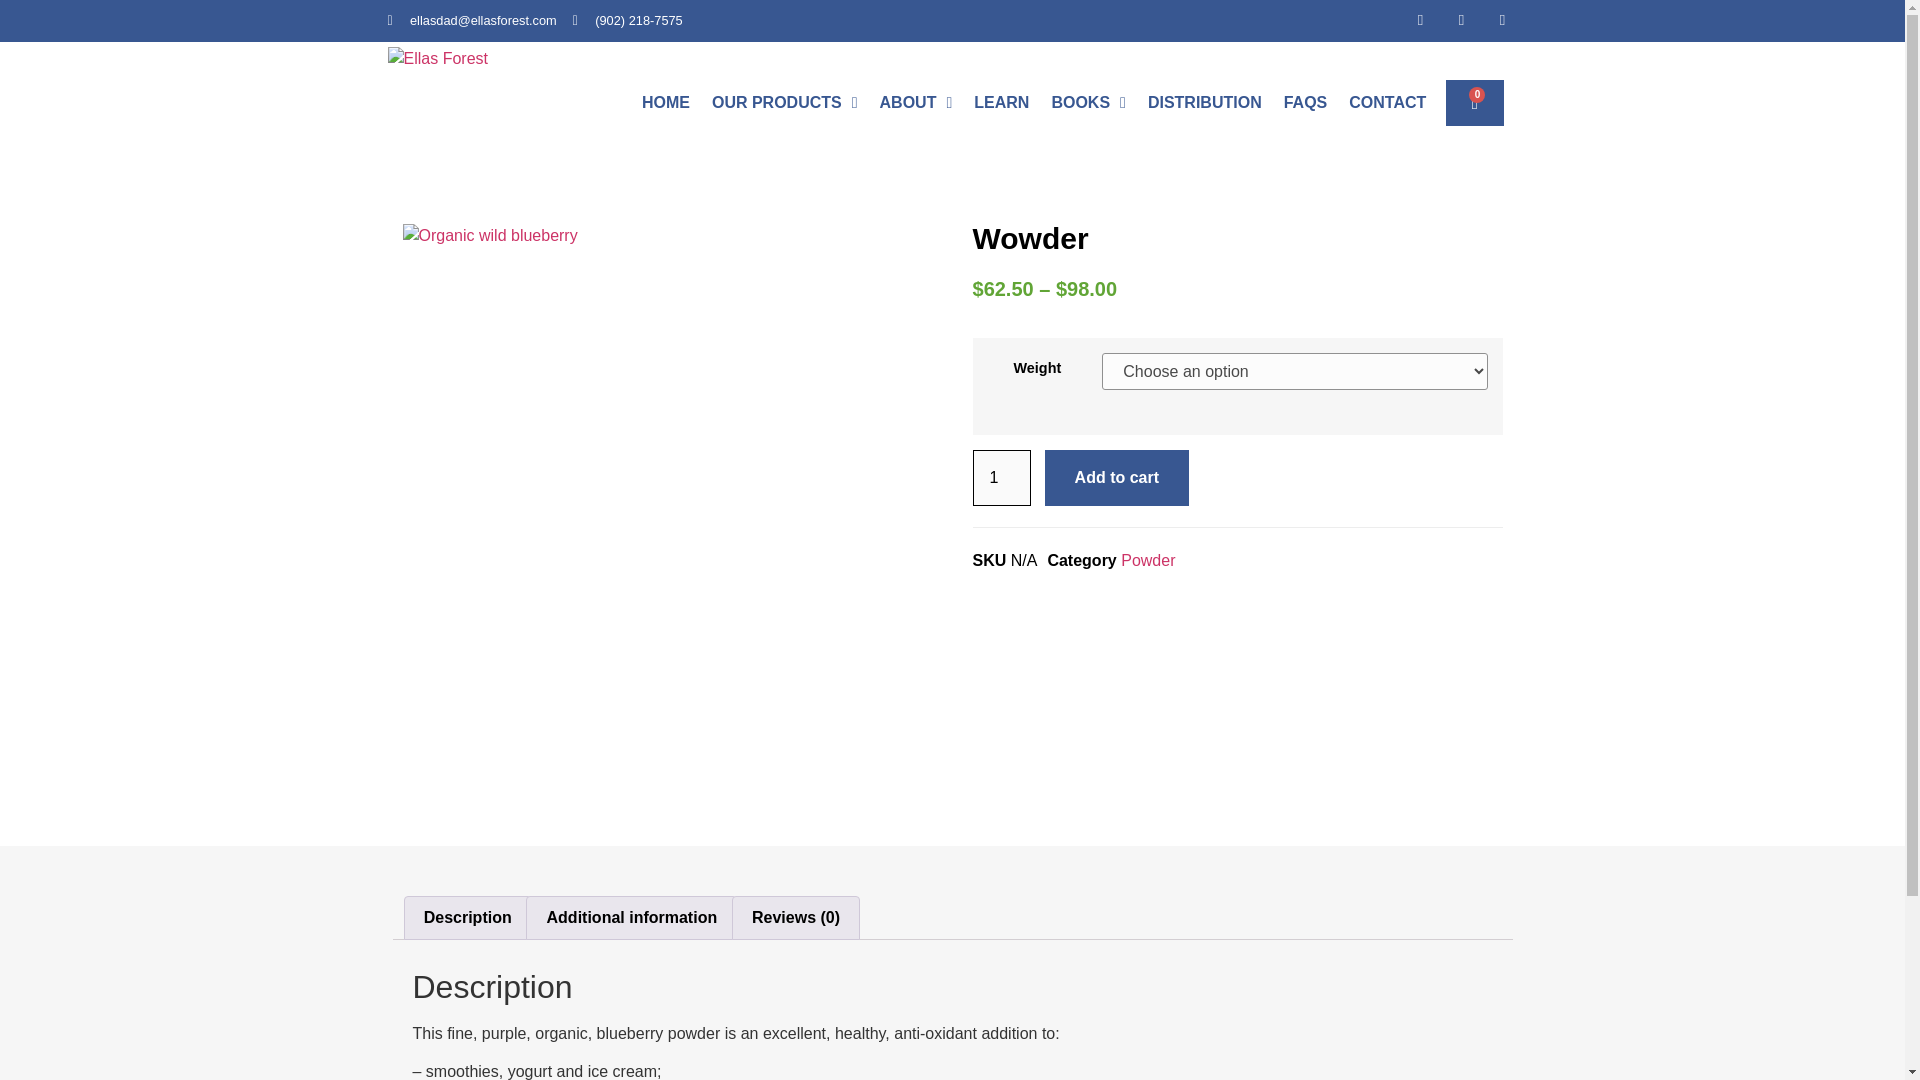 The width and height of the screenshot is (1920, 1080). What do you see at coordinates (1204, 102) in the screenshot?
I see `DISTRIBUTION` at bounding box center [1204, 102].